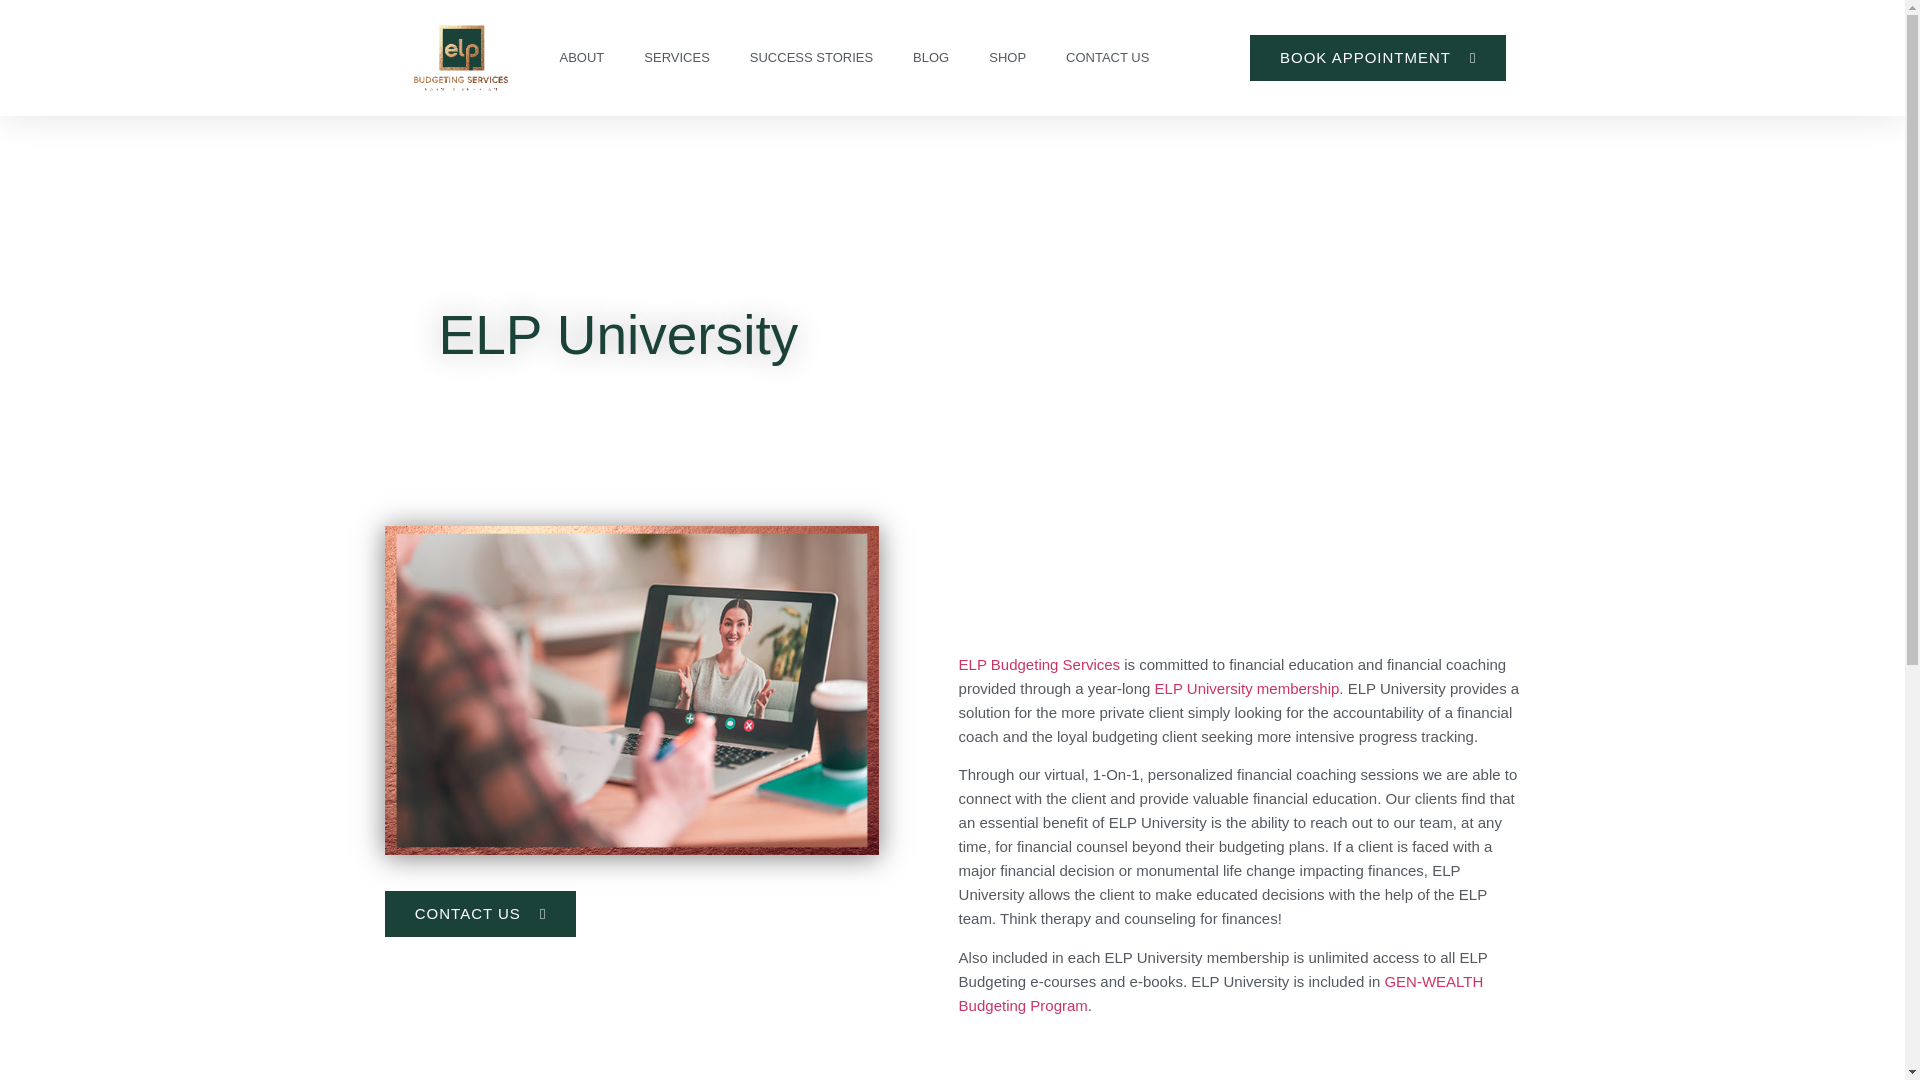 The width and height of the screenshot is (1920, 1080). Describe the element at coordinates (1378, 58) in the screenshot. I see `BOOK APPOINTMENT` at that location.